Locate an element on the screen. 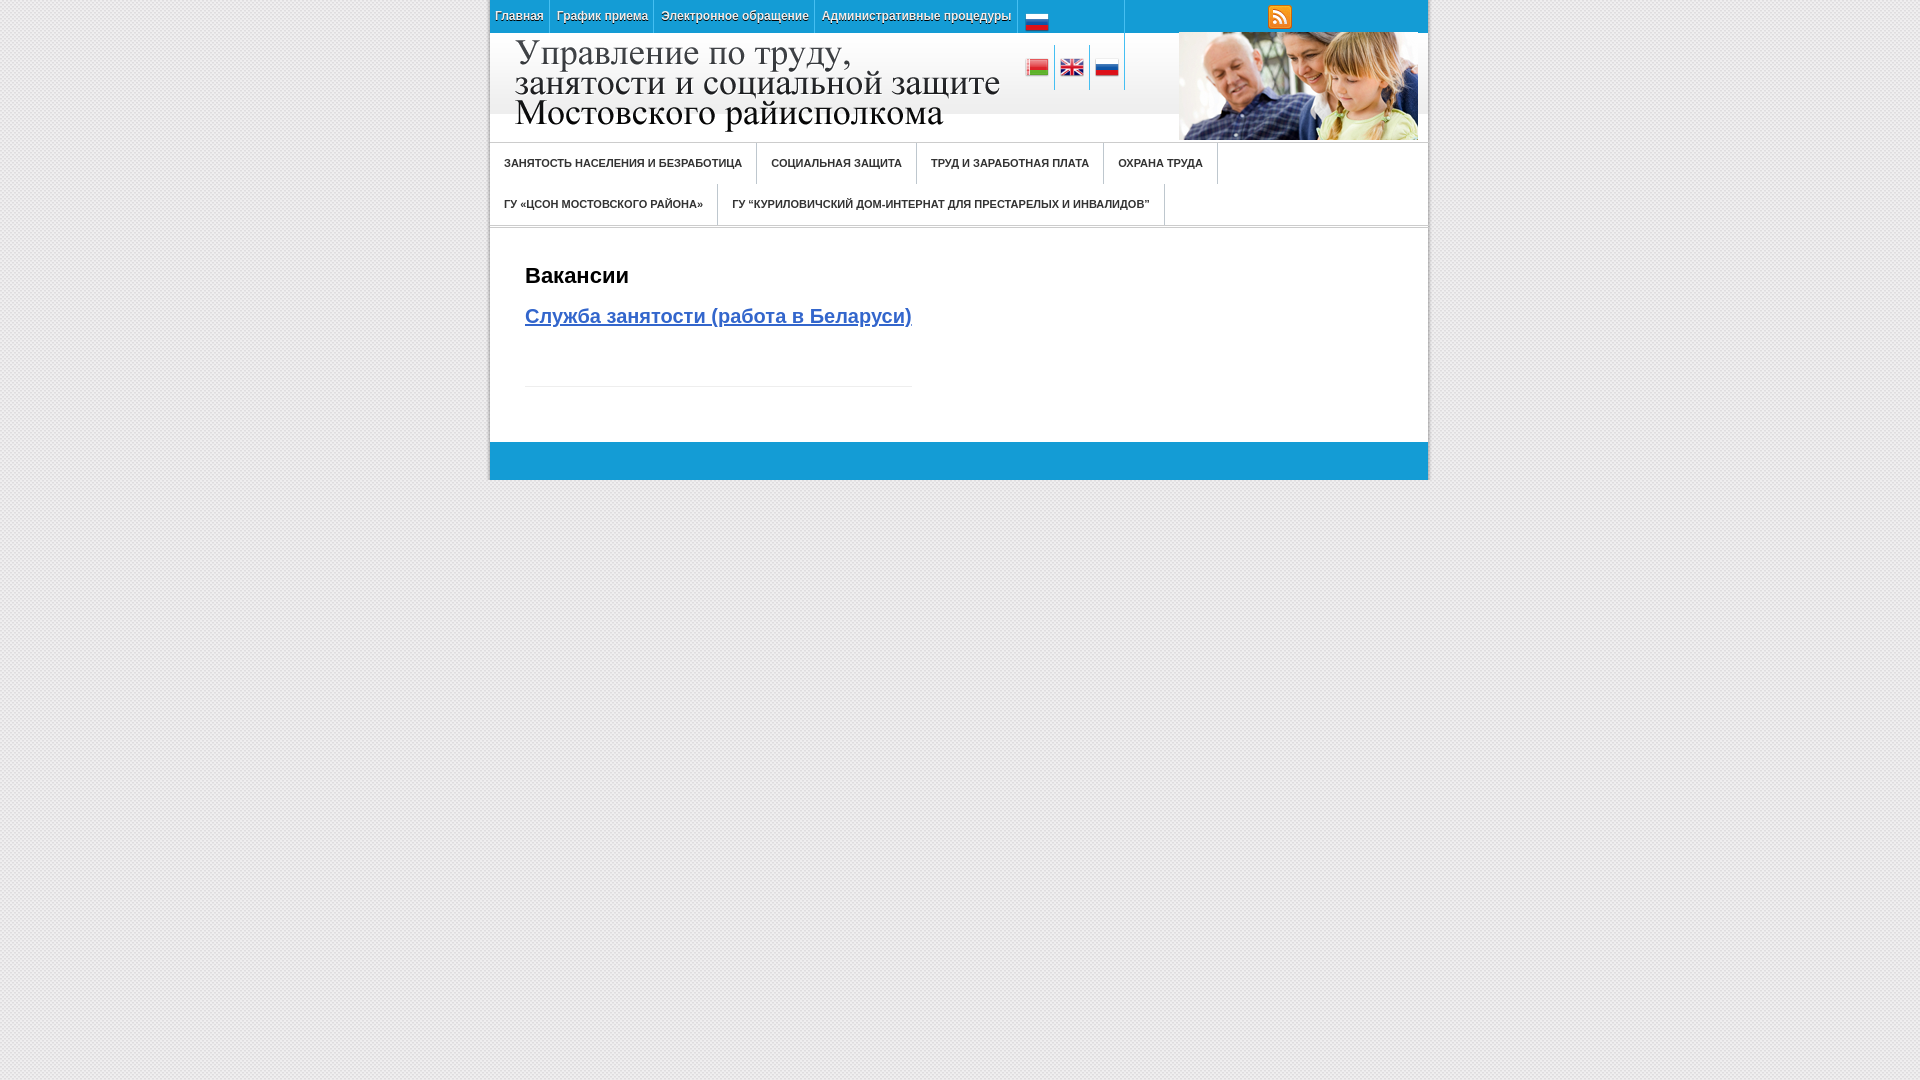 The width and height of the screenshot is (1920, 1080). Russian is located at coordinates (1072, 22).